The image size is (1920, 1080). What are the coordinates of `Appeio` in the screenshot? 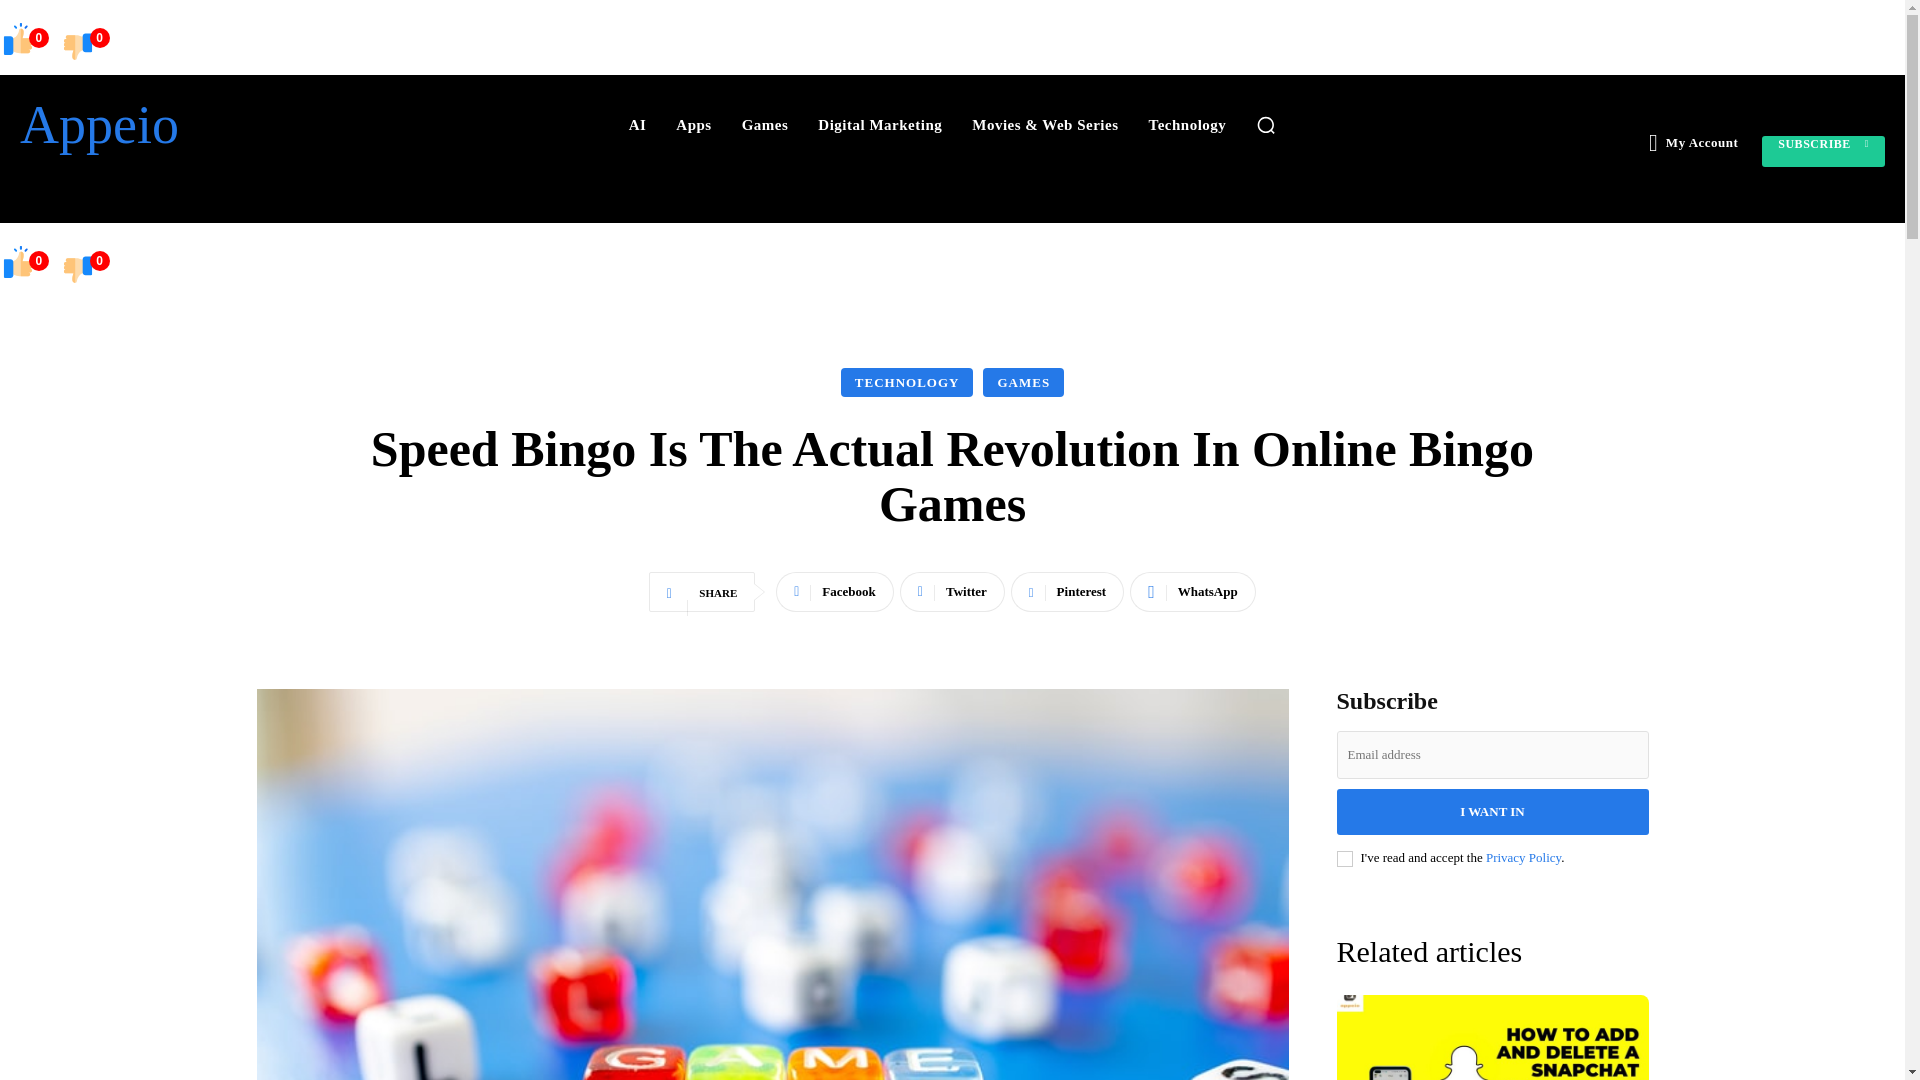 It's located at (168, 125).